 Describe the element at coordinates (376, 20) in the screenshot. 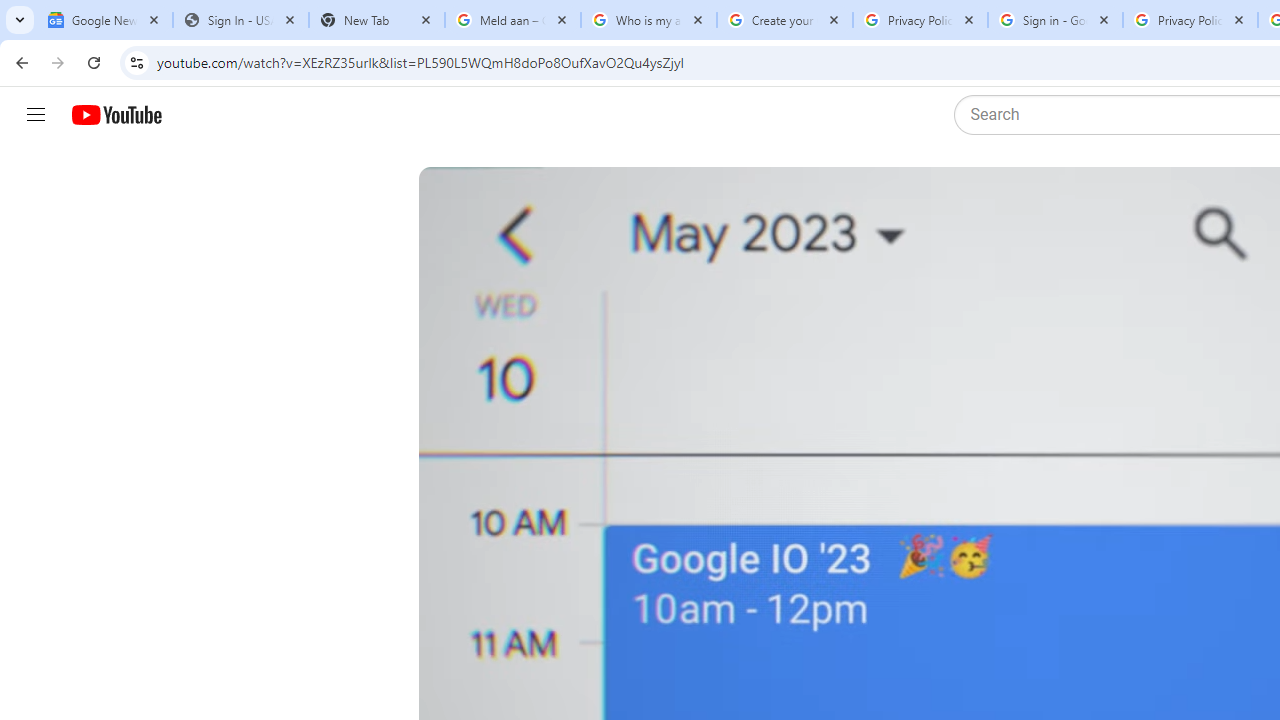

I see `New Tab` at that location.